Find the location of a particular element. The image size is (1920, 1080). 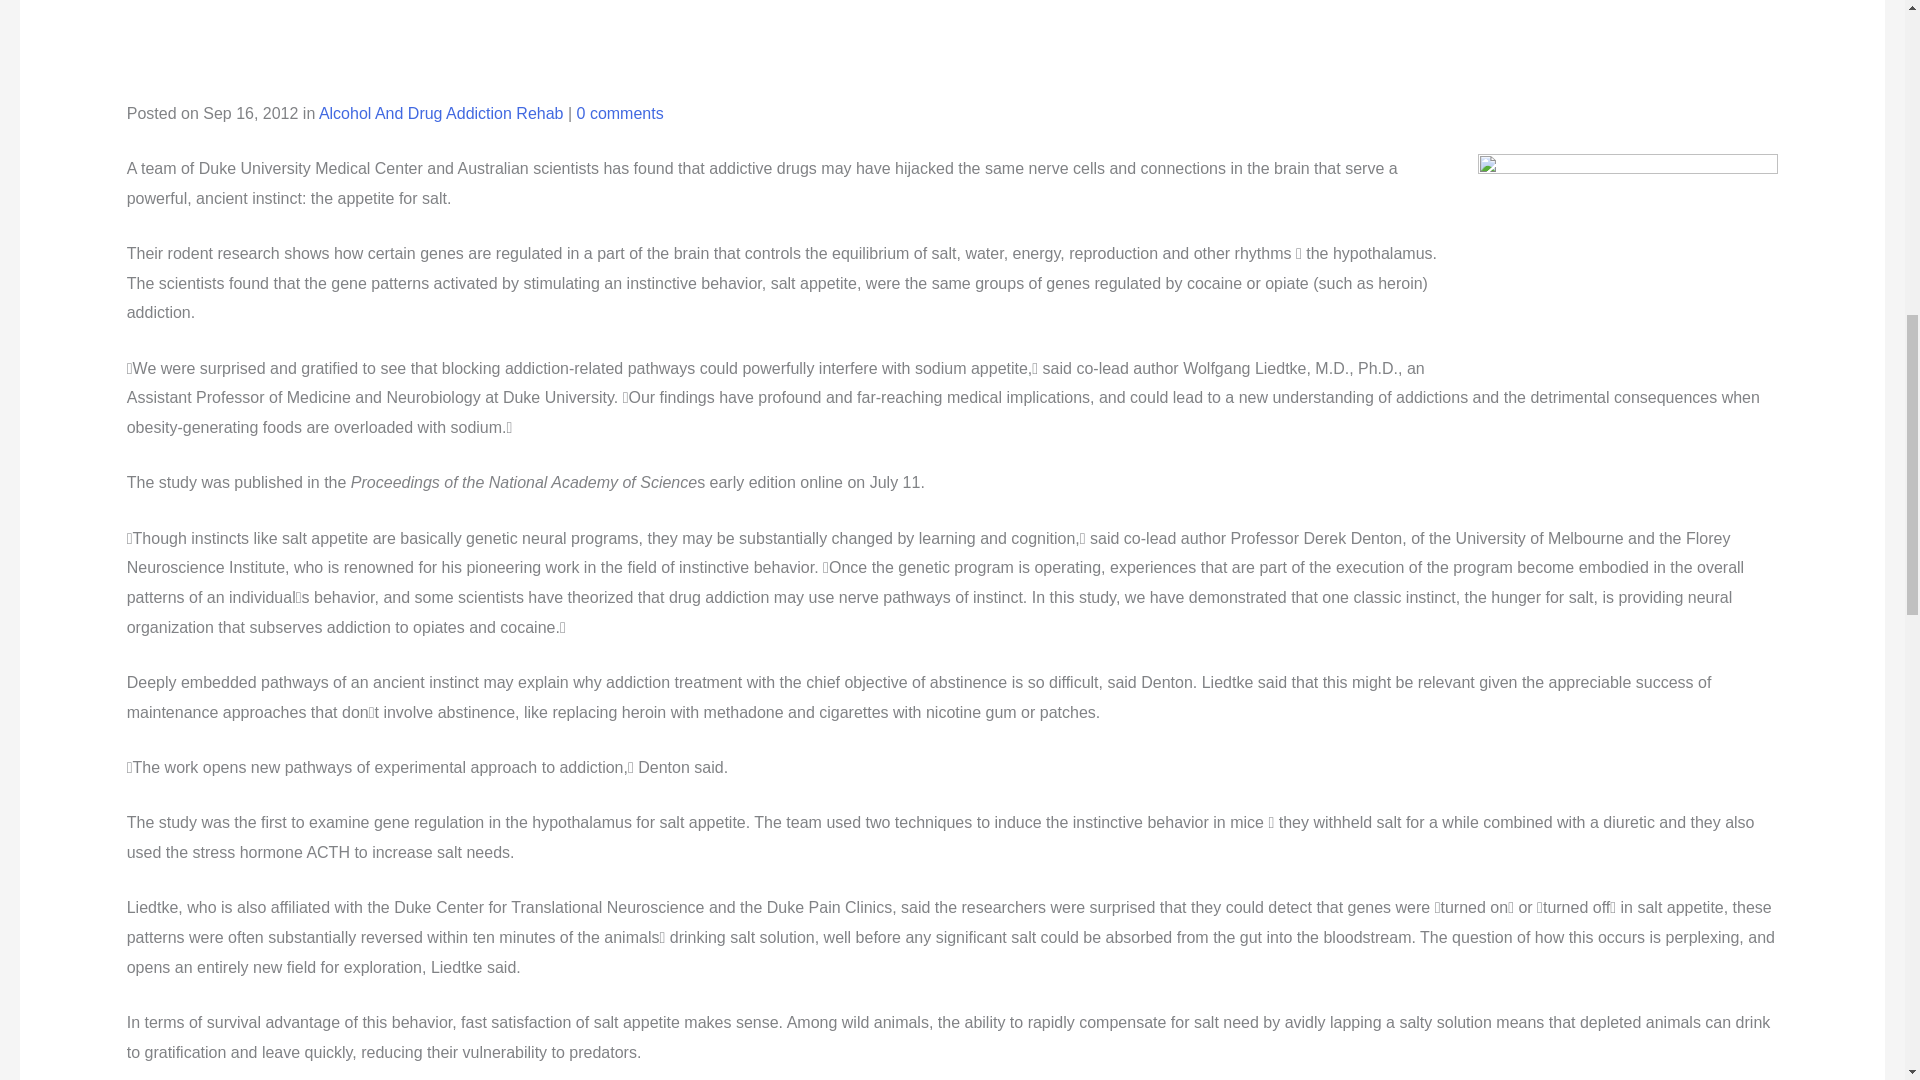

Comment on Drug Addiction And Salt Appetite Linked is located at coordinates (620, 113).